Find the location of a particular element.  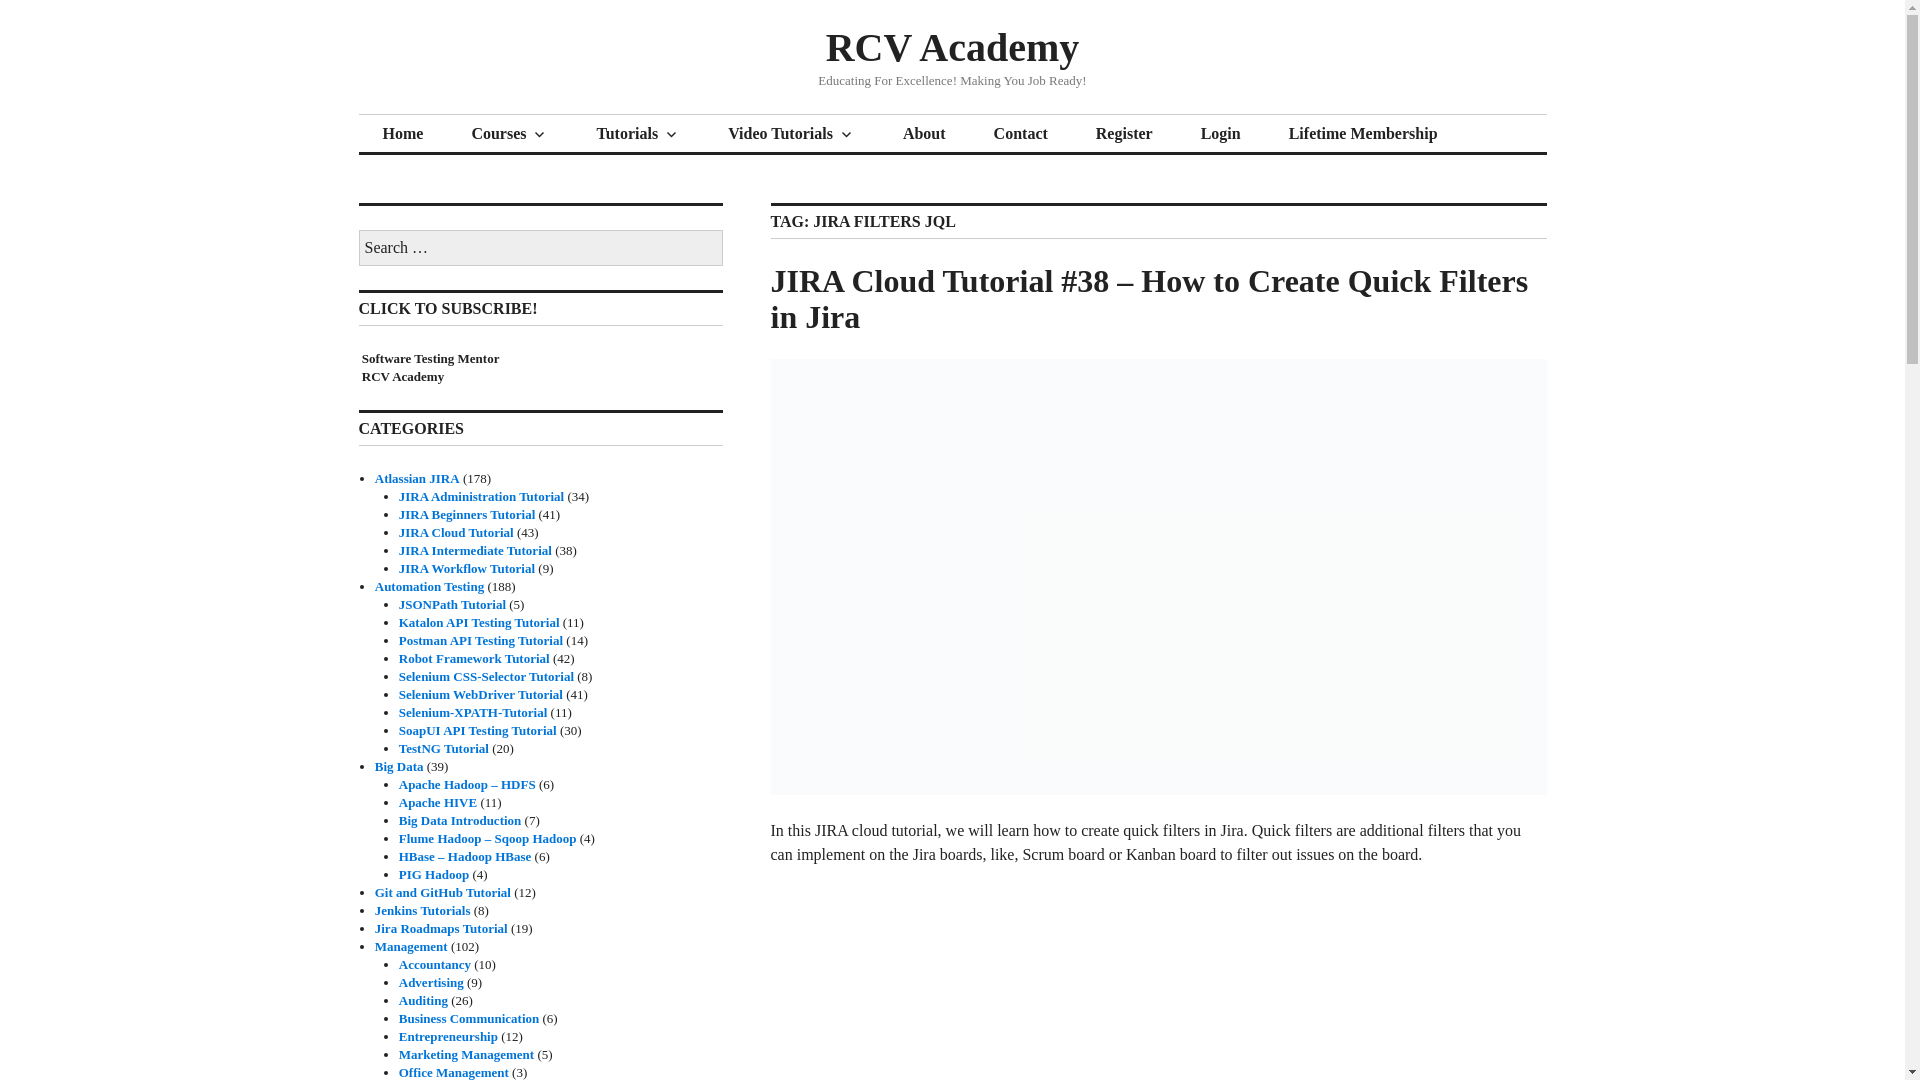

Home is located at coordinates (402, 134).